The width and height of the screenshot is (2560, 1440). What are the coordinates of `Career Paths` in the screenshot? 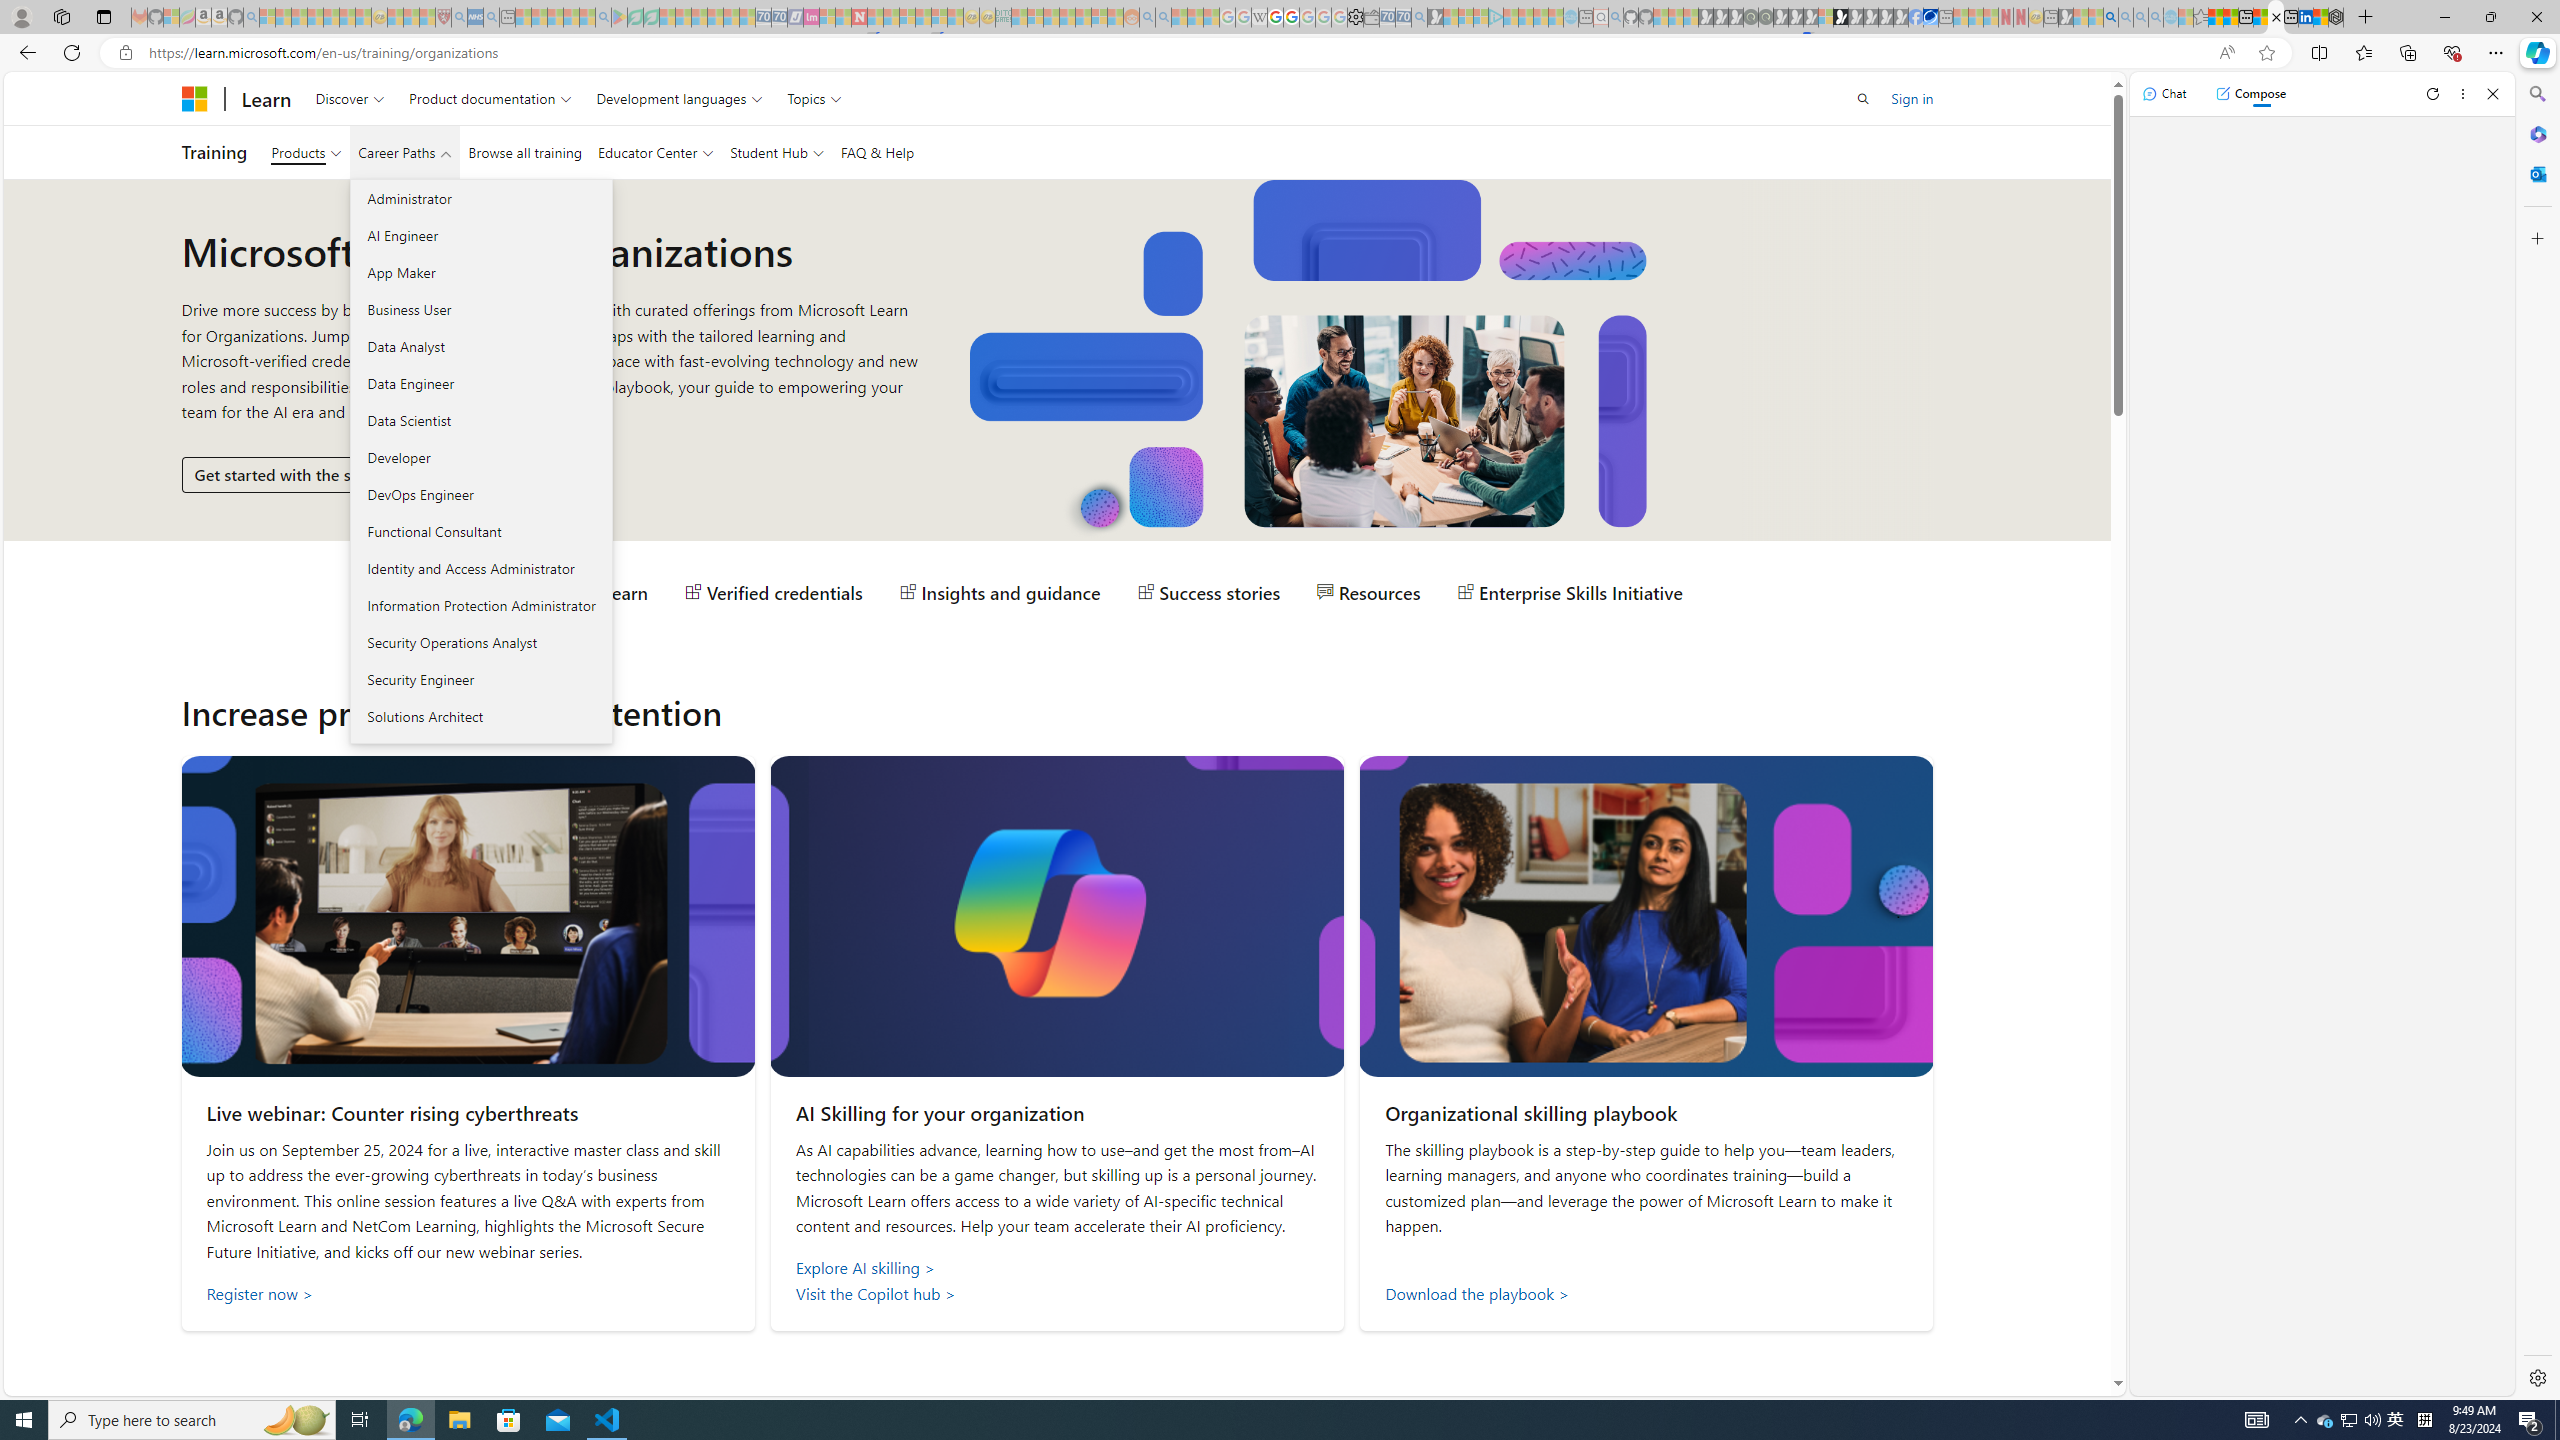 It's located at (405, 152).